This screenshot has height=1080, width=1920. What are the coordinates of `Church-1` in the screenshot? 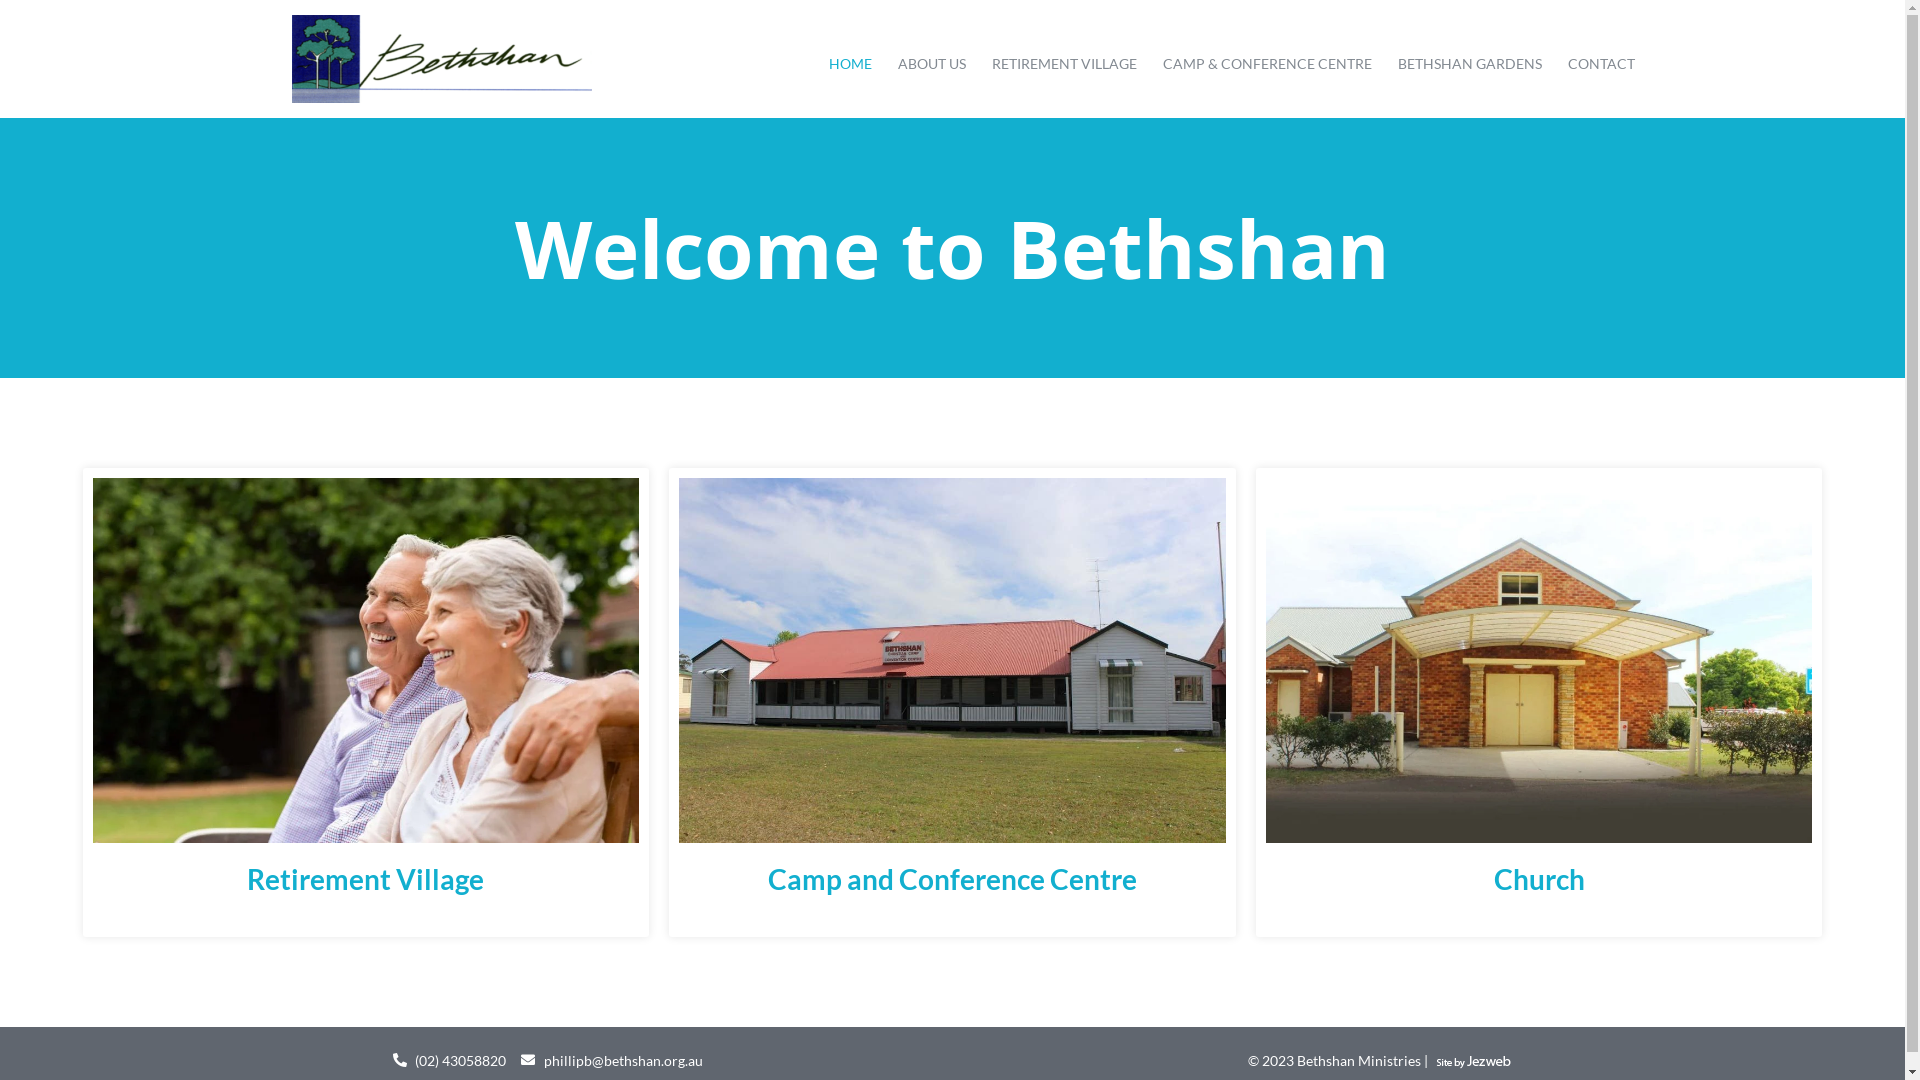 It's located at (1540, 660).